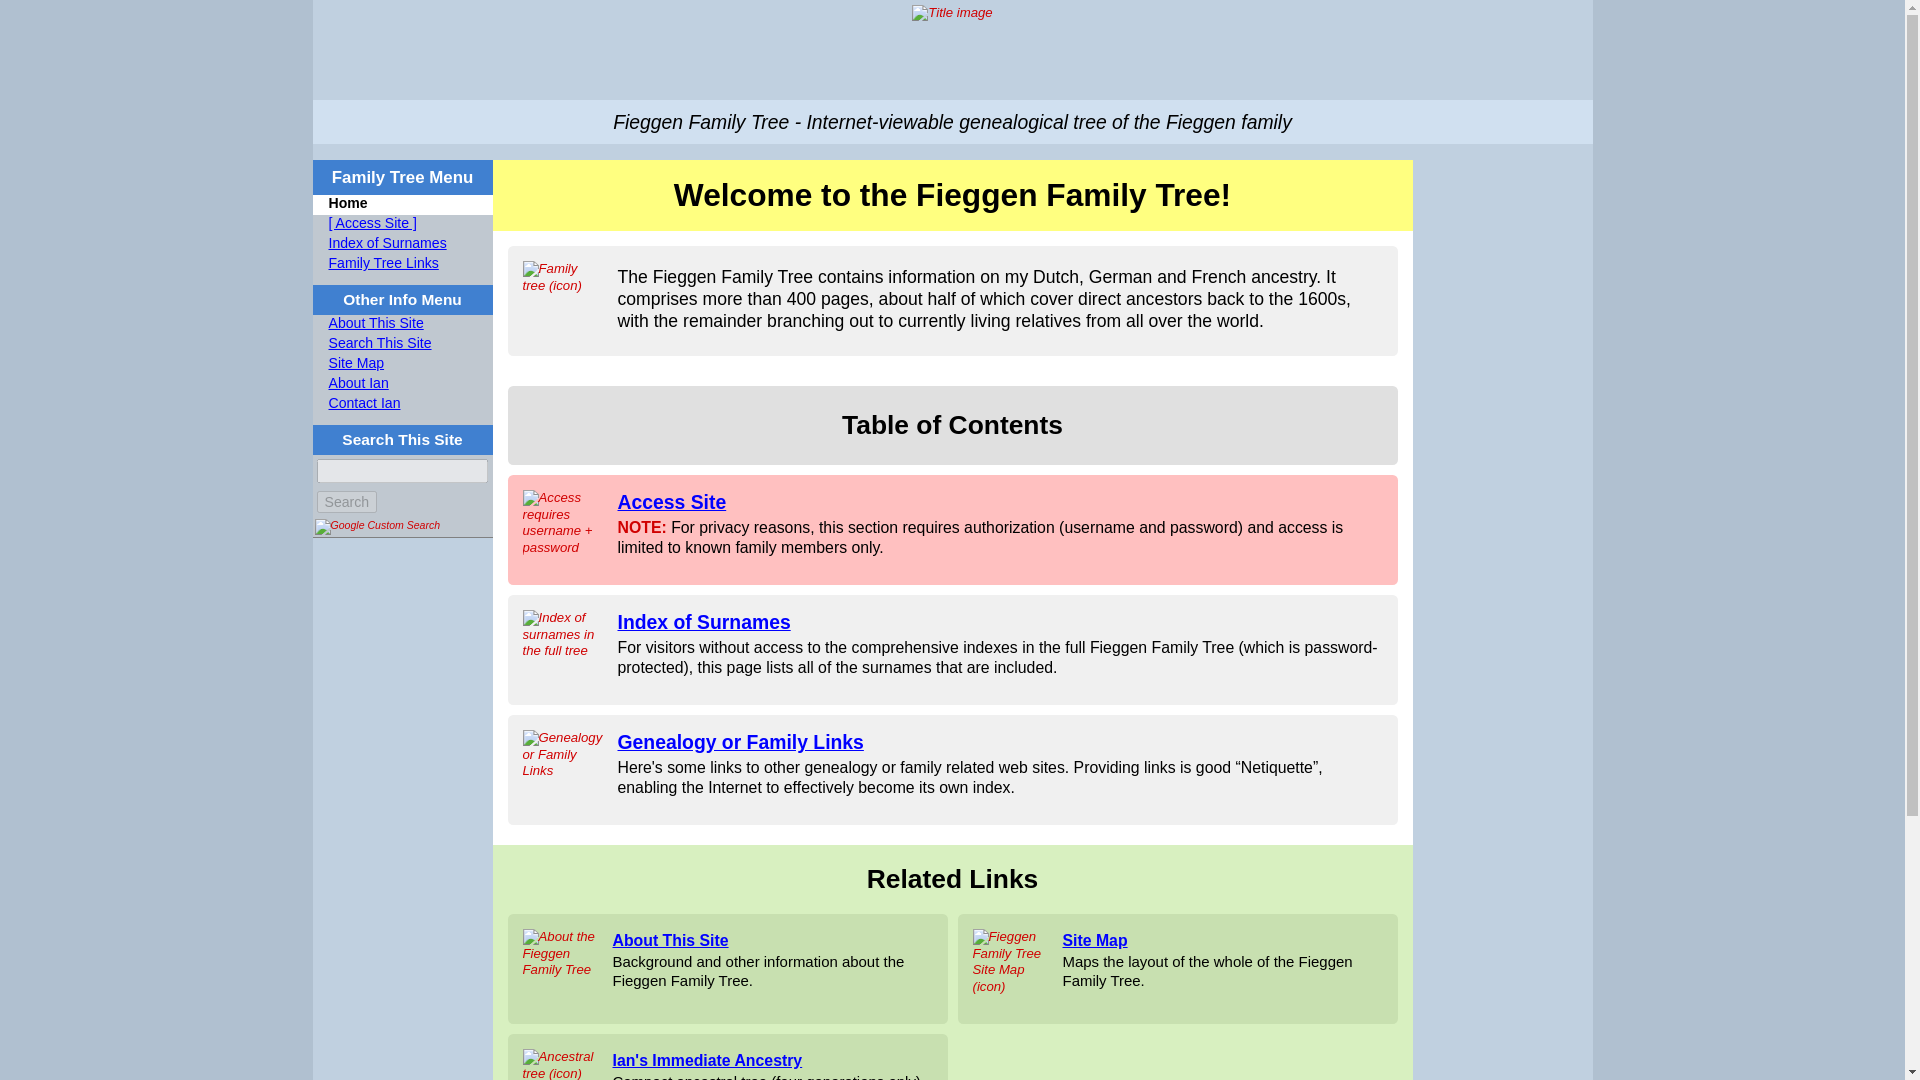  I want to click on Search the Fieggen Family Tree, so click(346, 502).